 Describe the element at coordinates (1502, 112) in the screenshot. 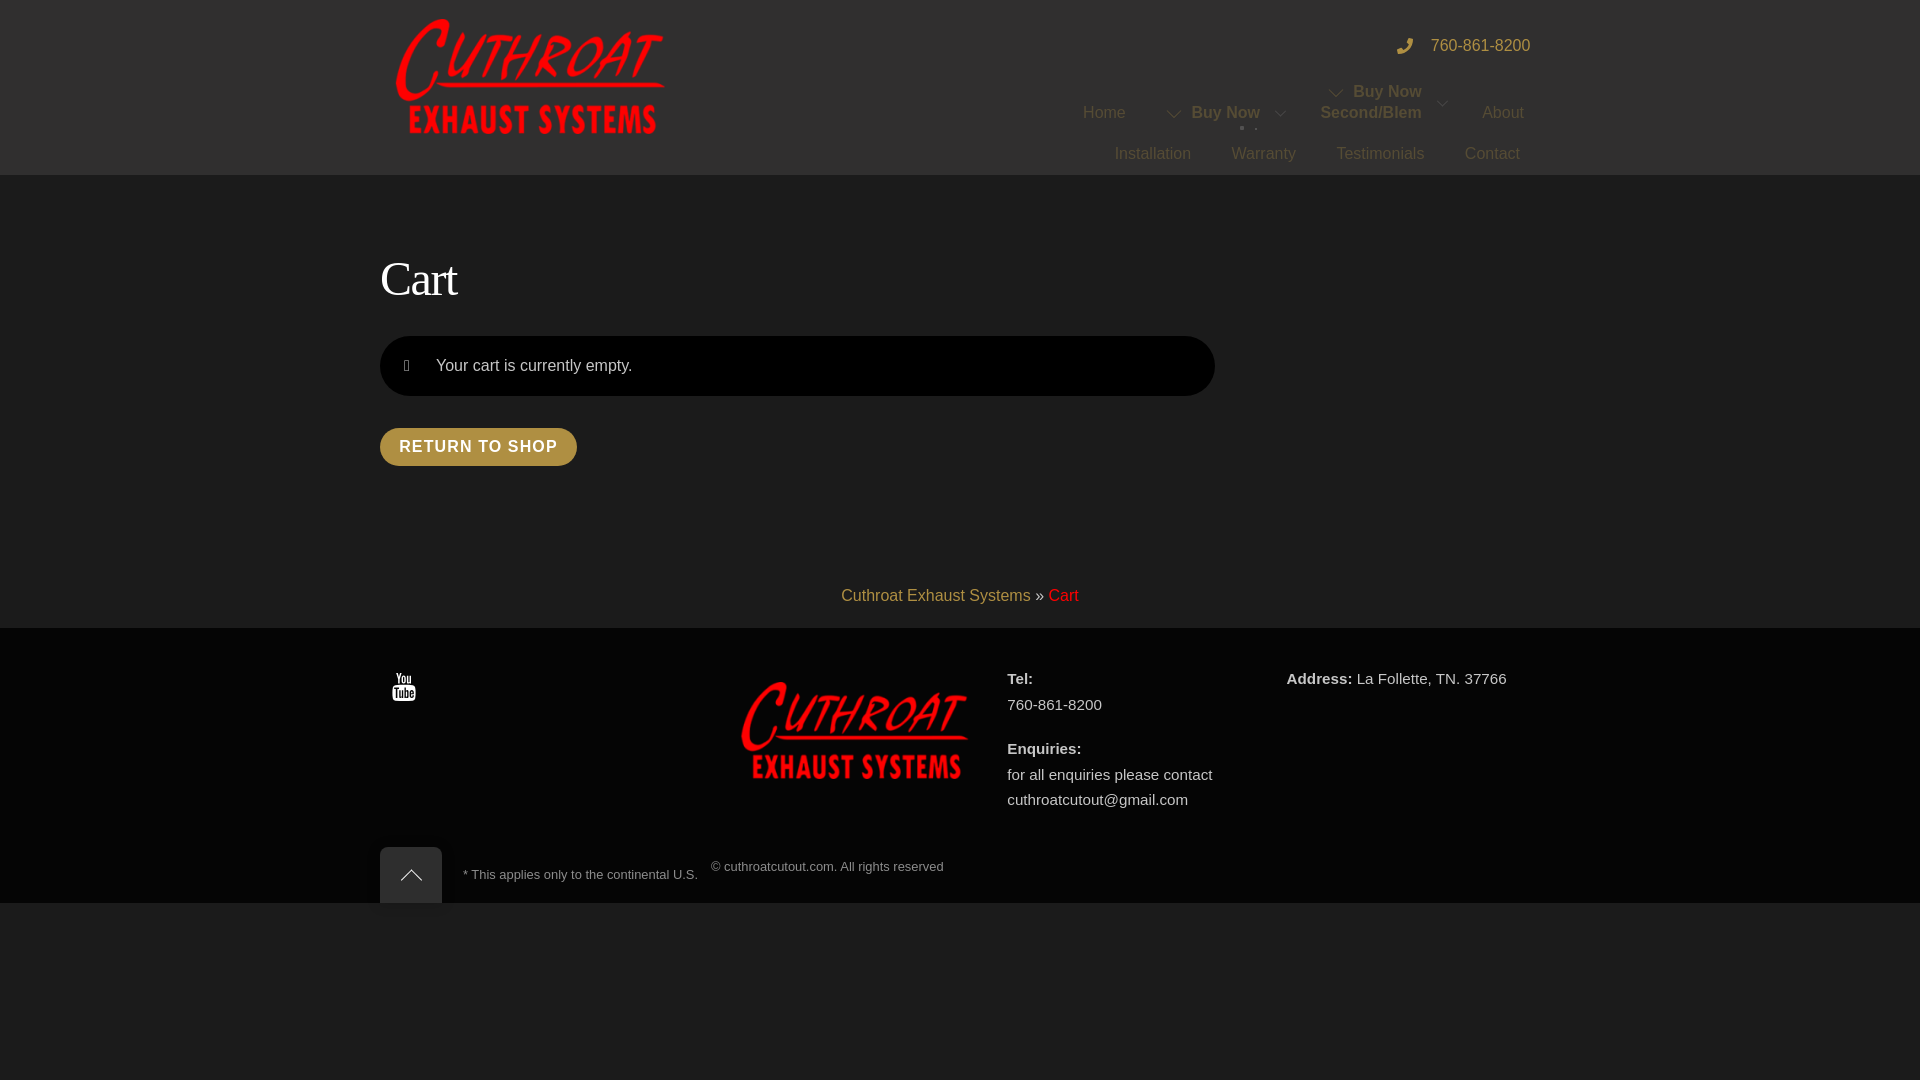

I see `About` at that location.